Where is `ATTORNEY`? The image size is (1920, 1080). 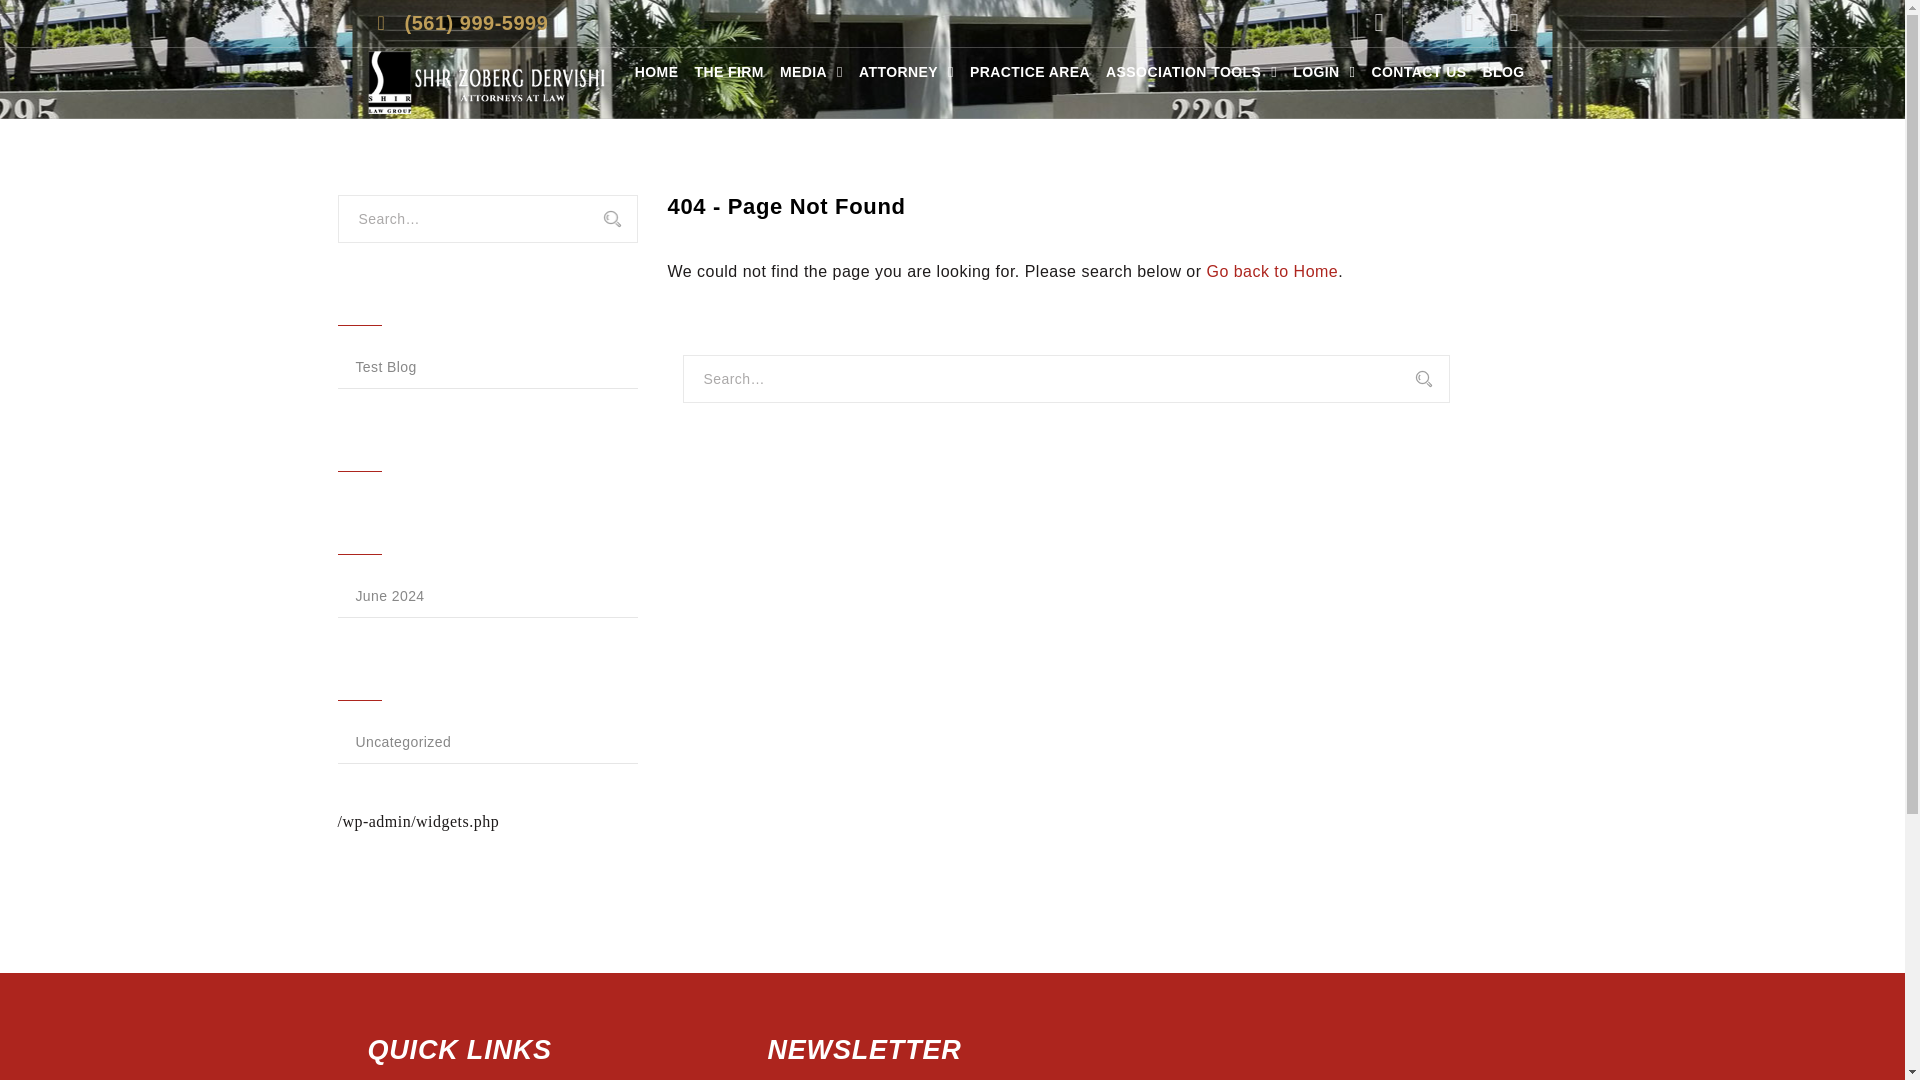 ATTORNEY is located at coordinates (906, 72).